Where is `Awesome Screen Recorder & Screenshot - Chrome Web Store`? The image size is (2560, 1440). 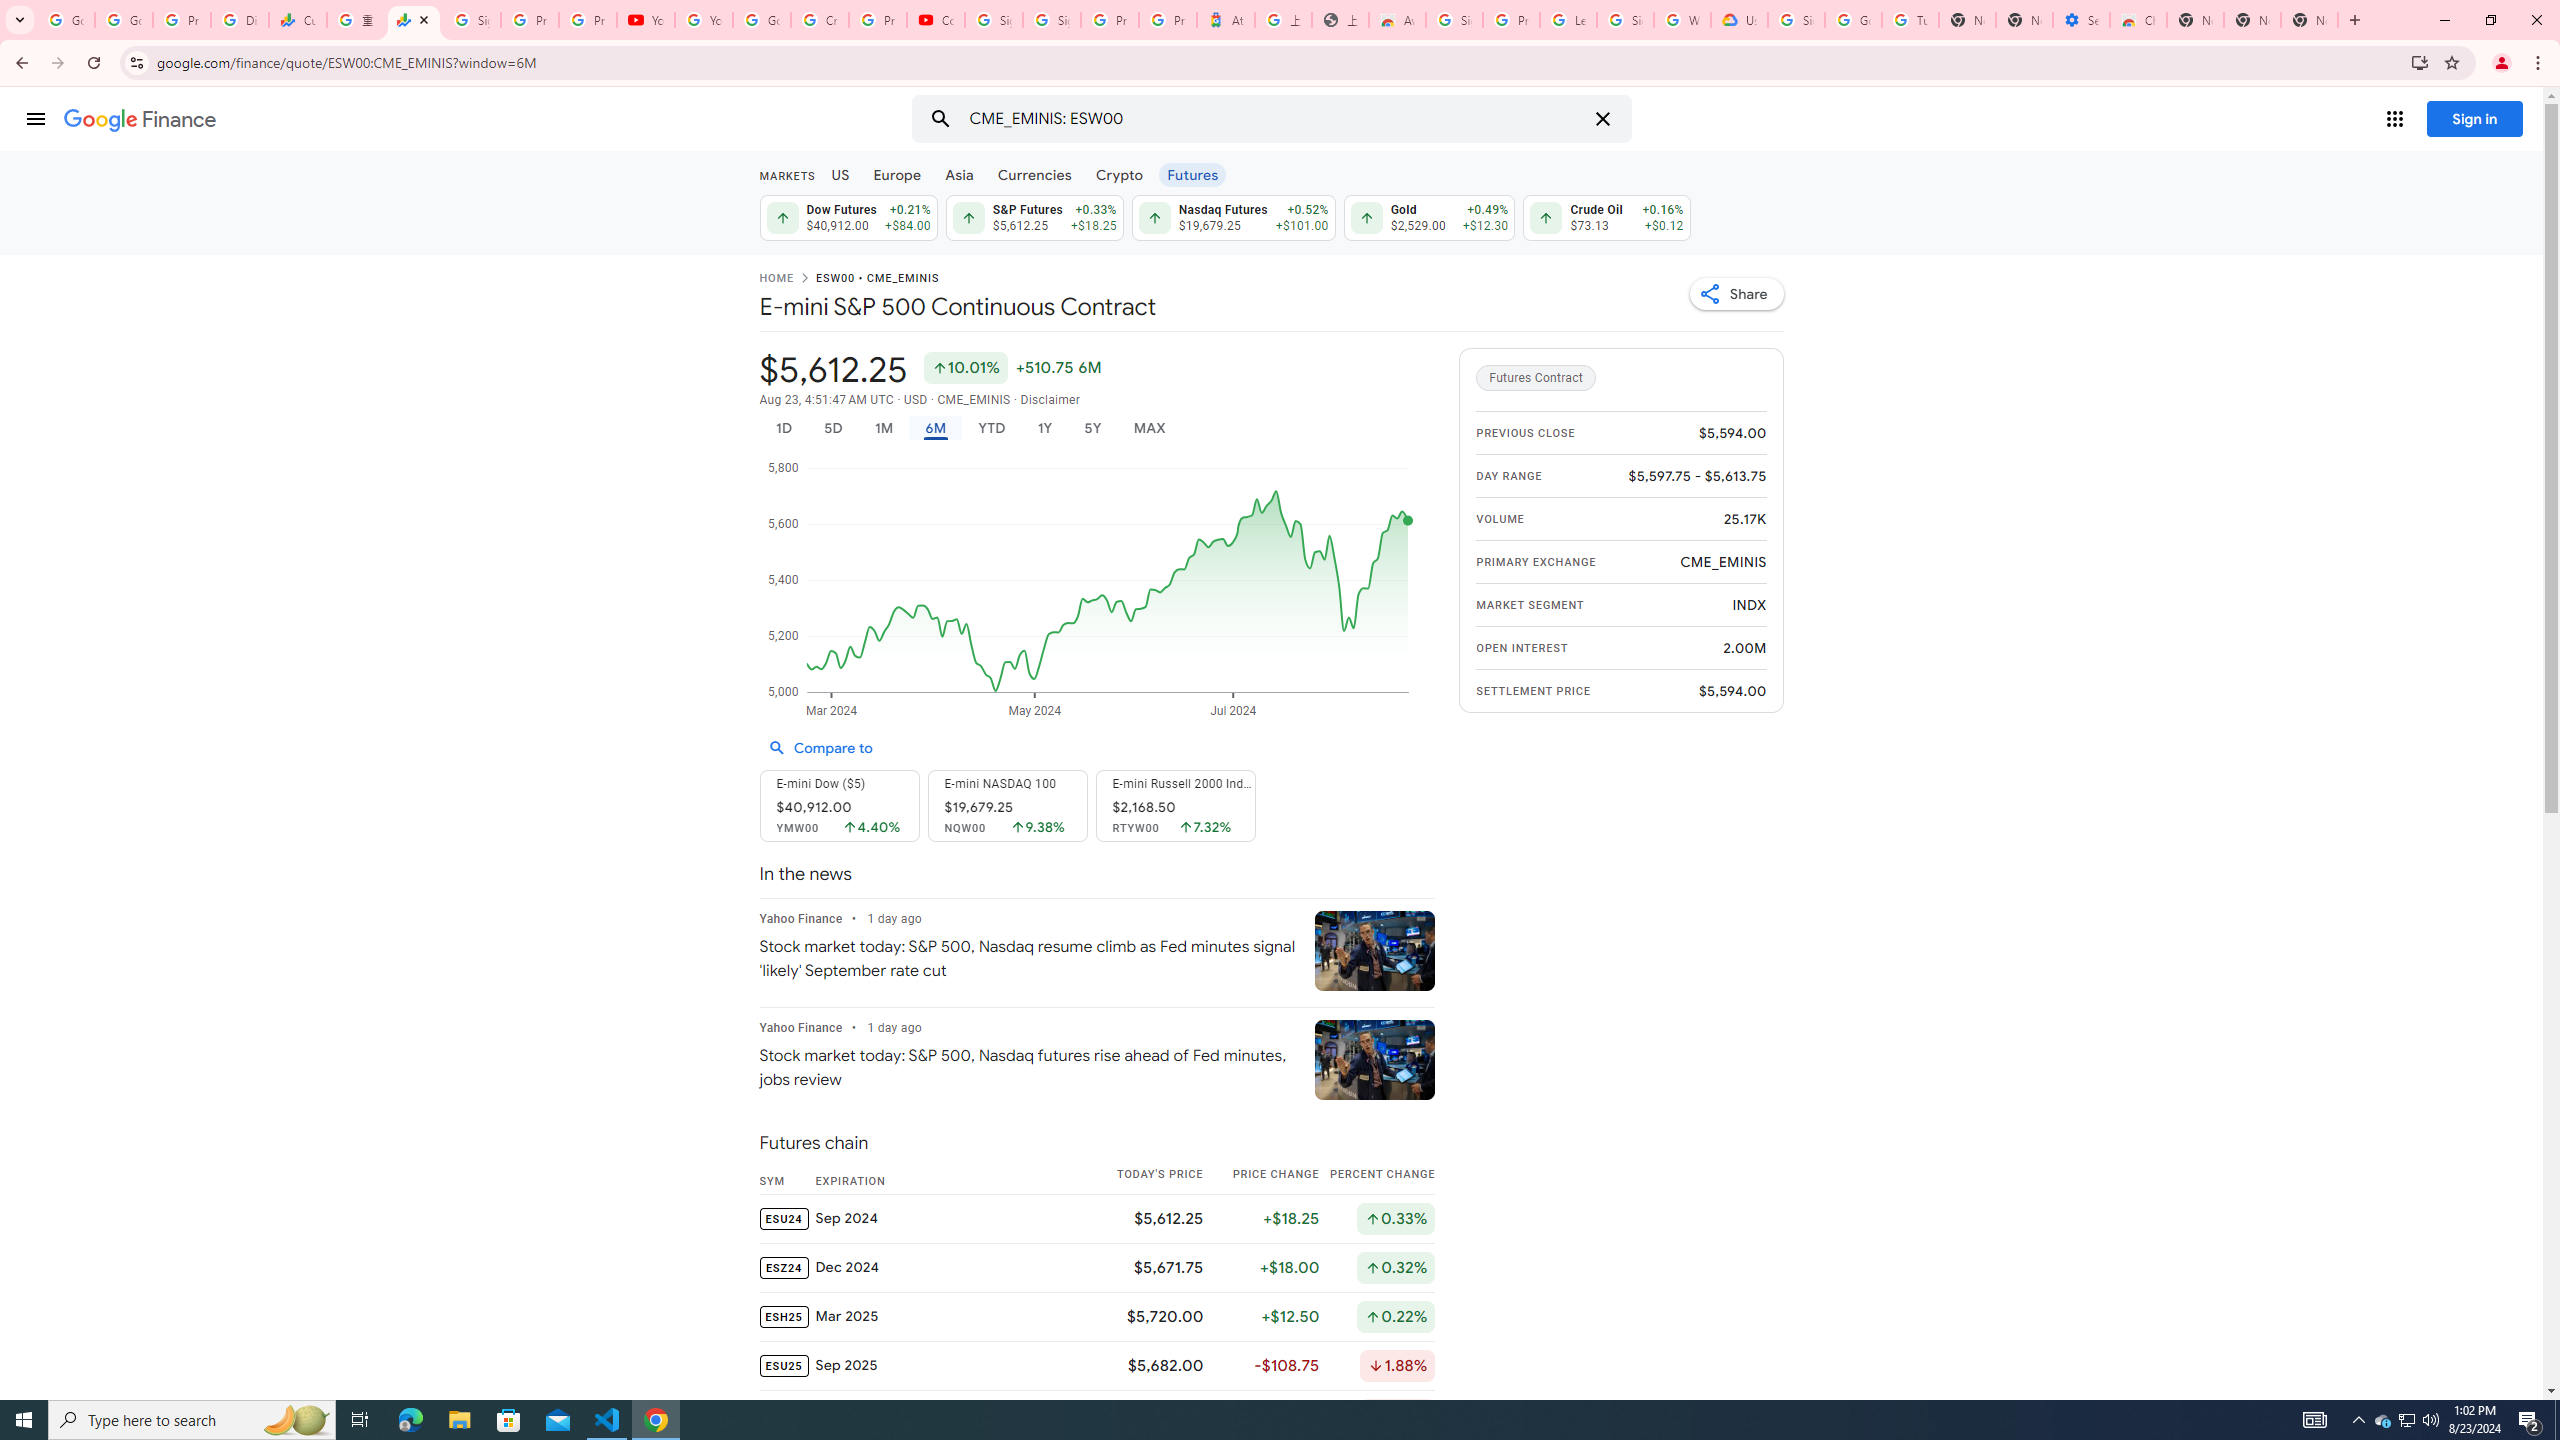
Awesome Screen Recorder & Screenshot - Chrome Web Store is located at coordinates (1398, 20).